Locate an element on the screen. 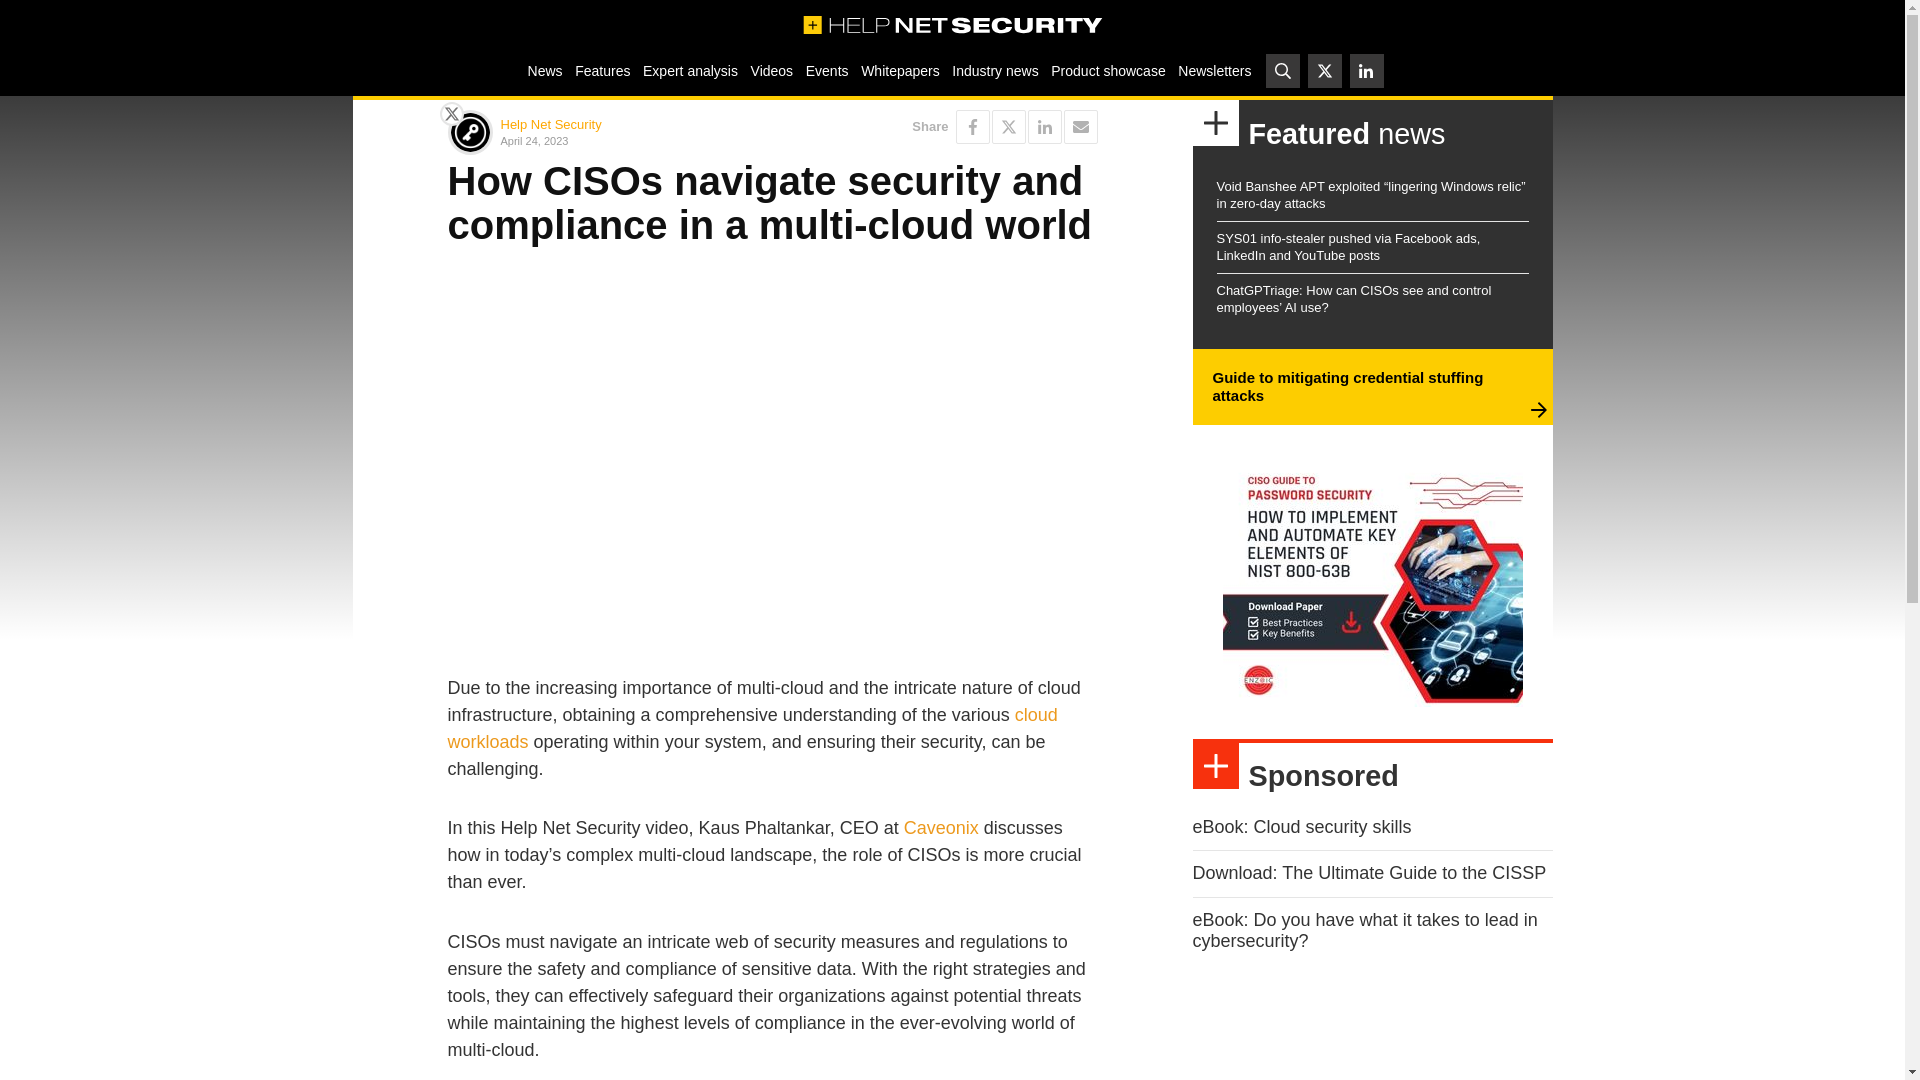 The width and height of the screenshot is (1920, 1080). Download: The Ultimate Guide to the CISSP is located at coordinates (1368, 872).